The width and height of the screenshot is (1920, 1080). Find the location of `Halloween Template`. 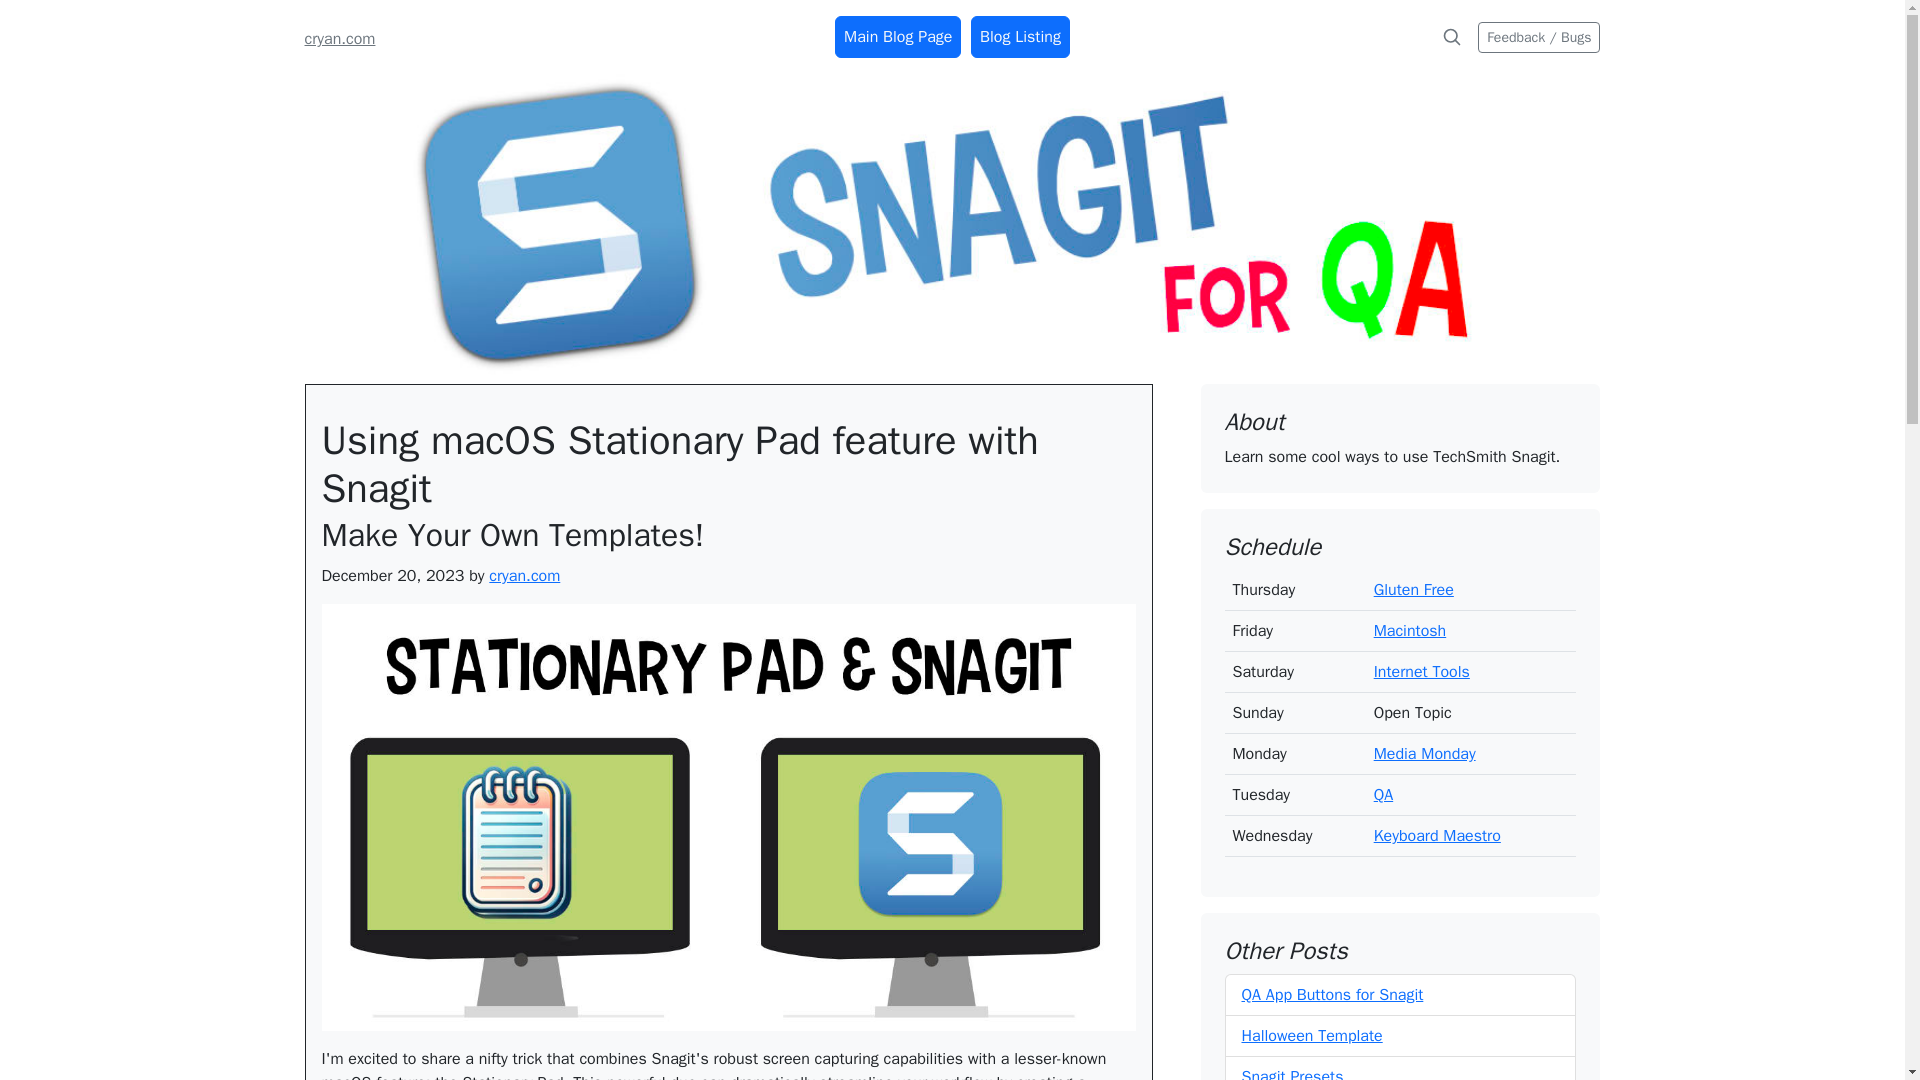

Halloween Template is located at coordinates (1312, 1036).